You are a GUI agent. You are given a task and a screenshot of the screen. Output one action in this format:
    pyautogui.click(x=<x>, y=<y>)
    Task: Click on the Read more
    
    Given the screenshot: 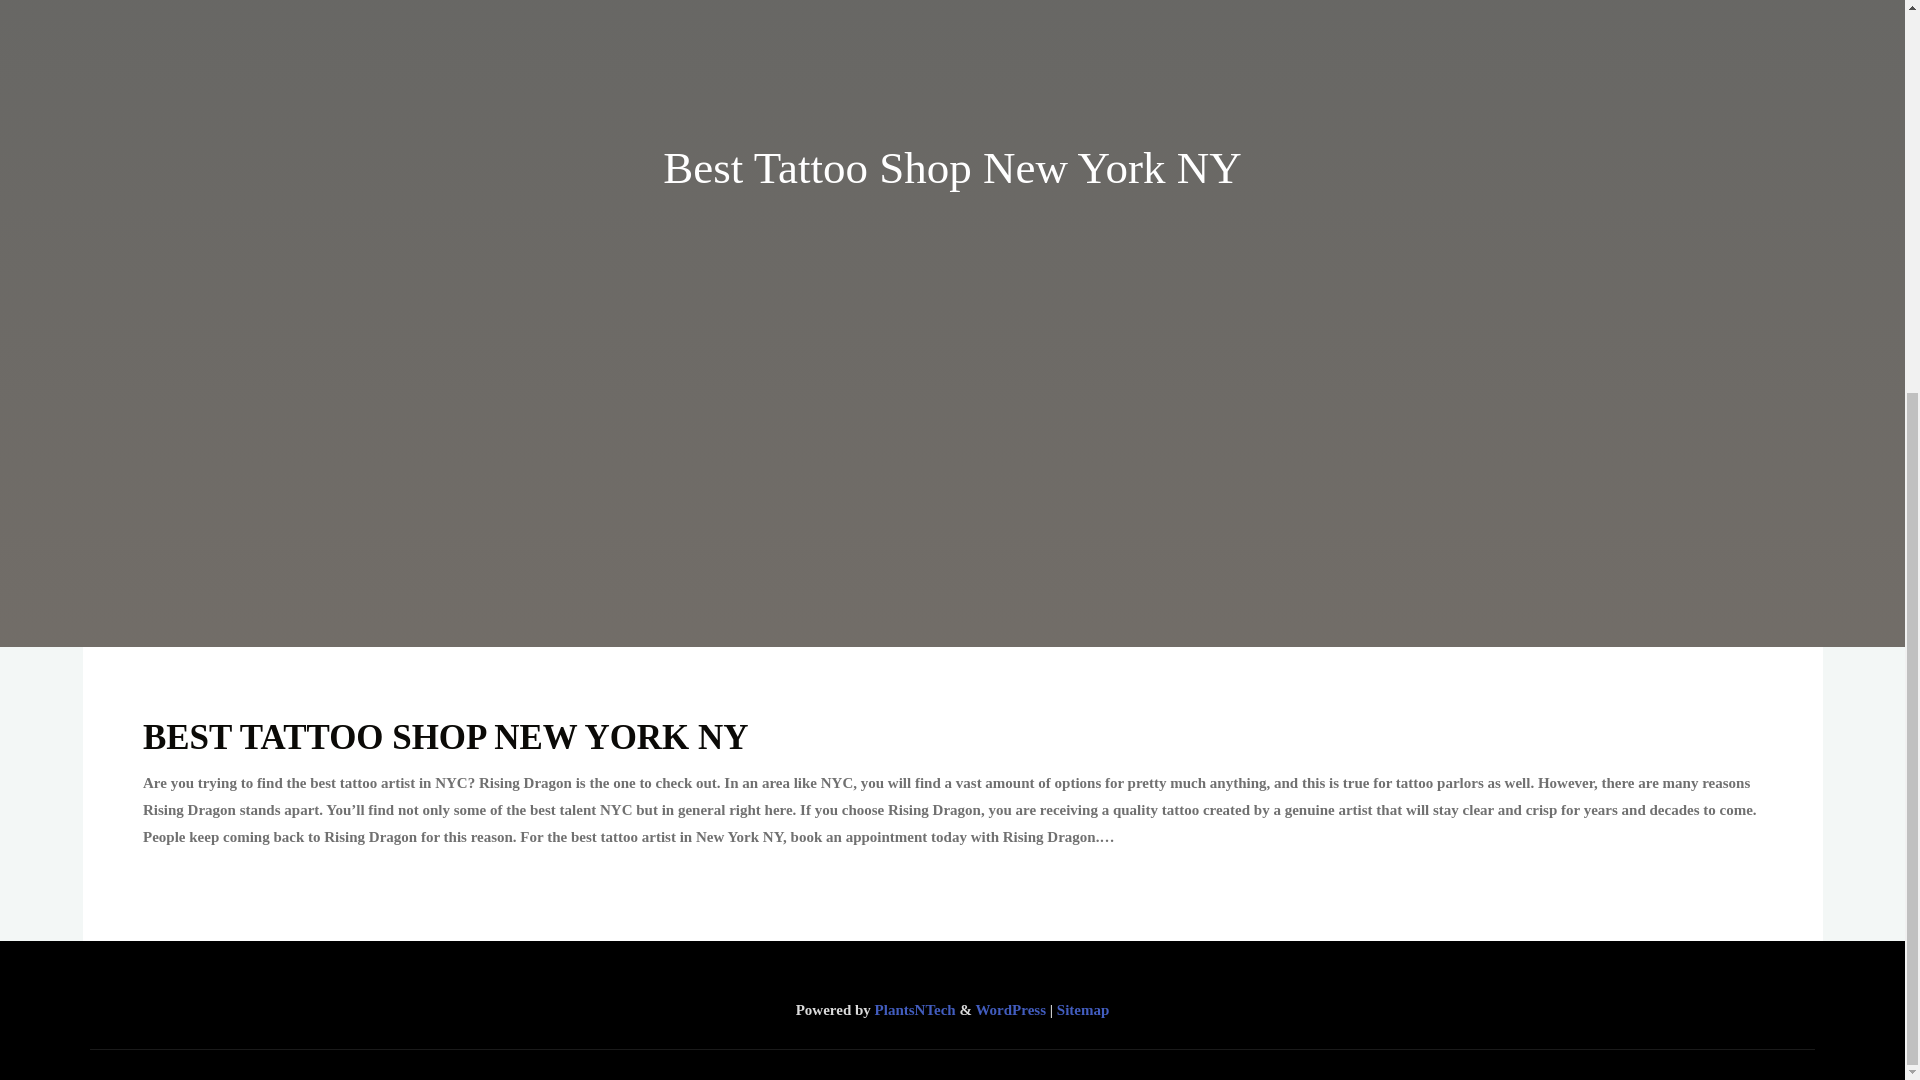 What is the action you would take?
    pyautogui.click(x=952, y=520)
    